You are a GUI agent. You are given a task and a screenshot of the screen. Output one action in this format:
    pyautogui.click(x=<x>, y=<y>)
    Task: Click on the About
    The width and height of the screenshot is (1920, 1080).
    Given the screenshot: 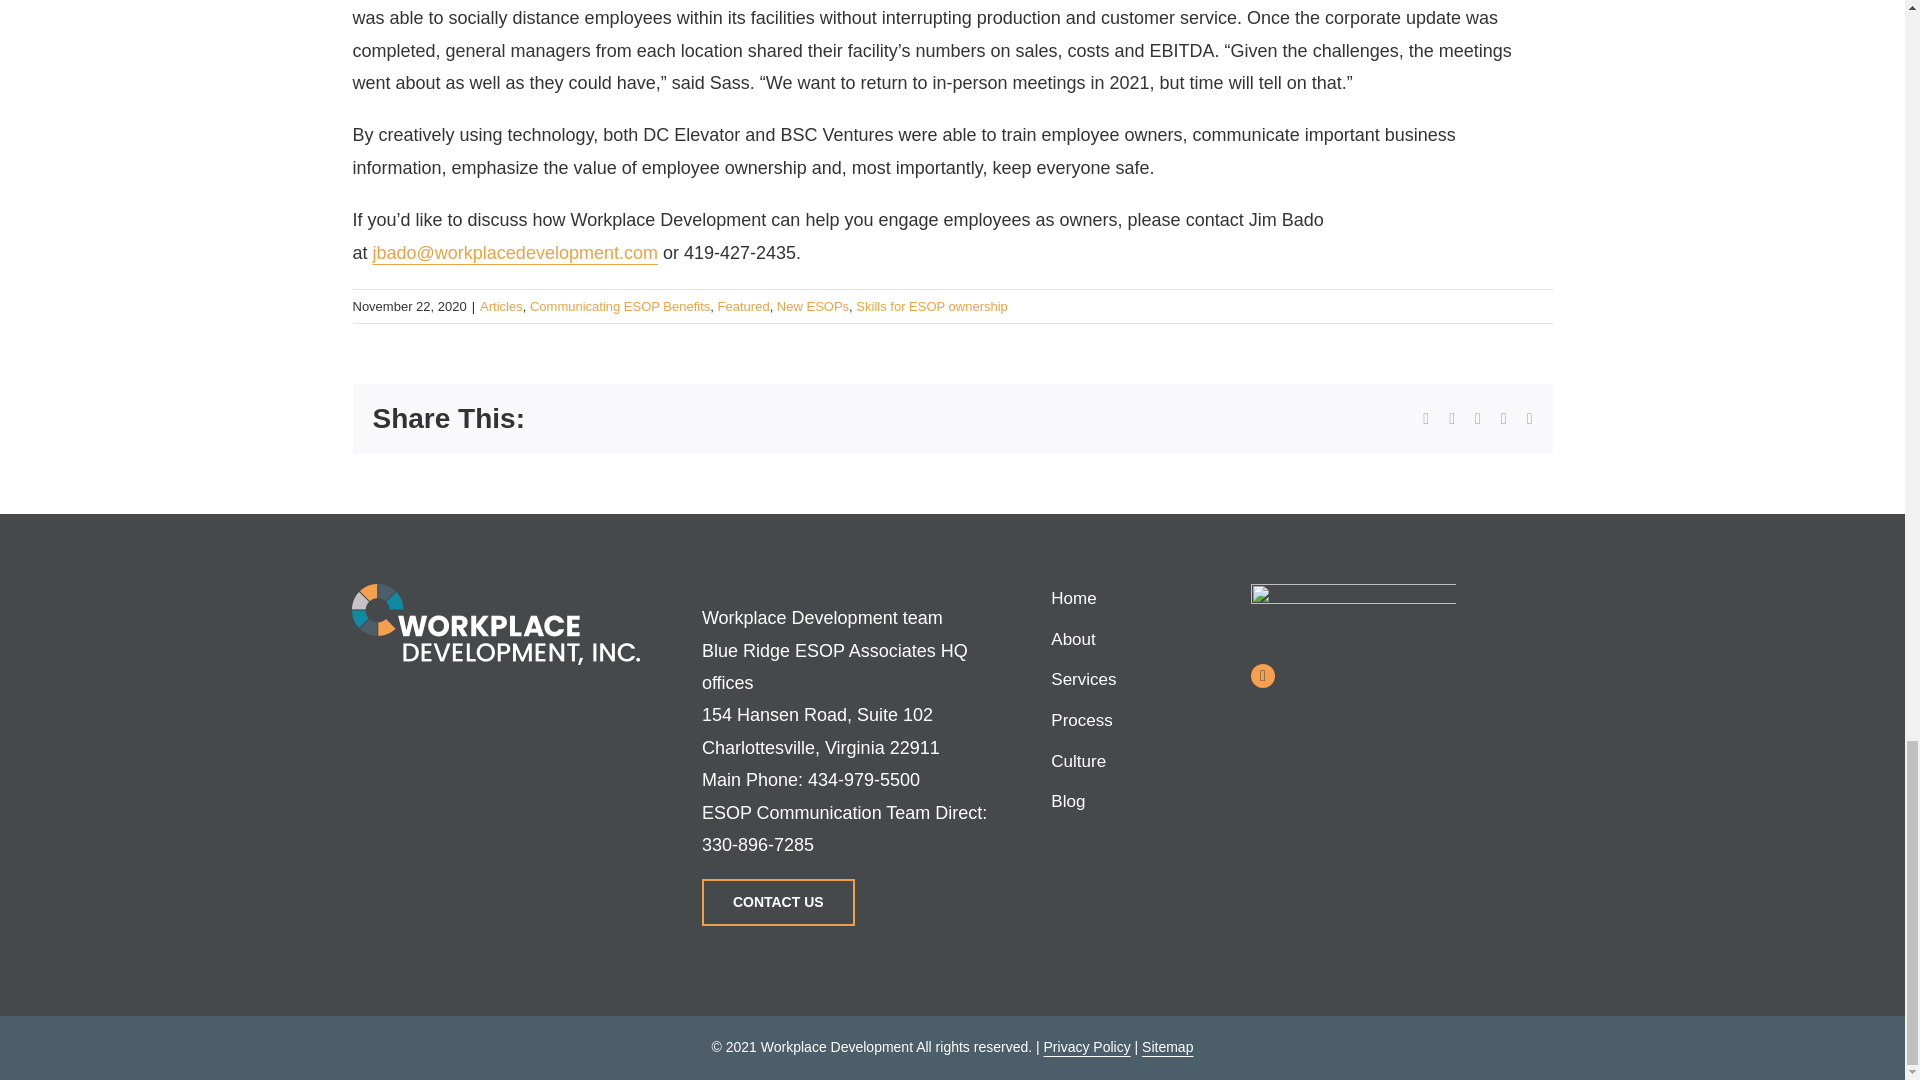 What is the action you would take?
    pyautogui.click(x=1126, y=640)
    